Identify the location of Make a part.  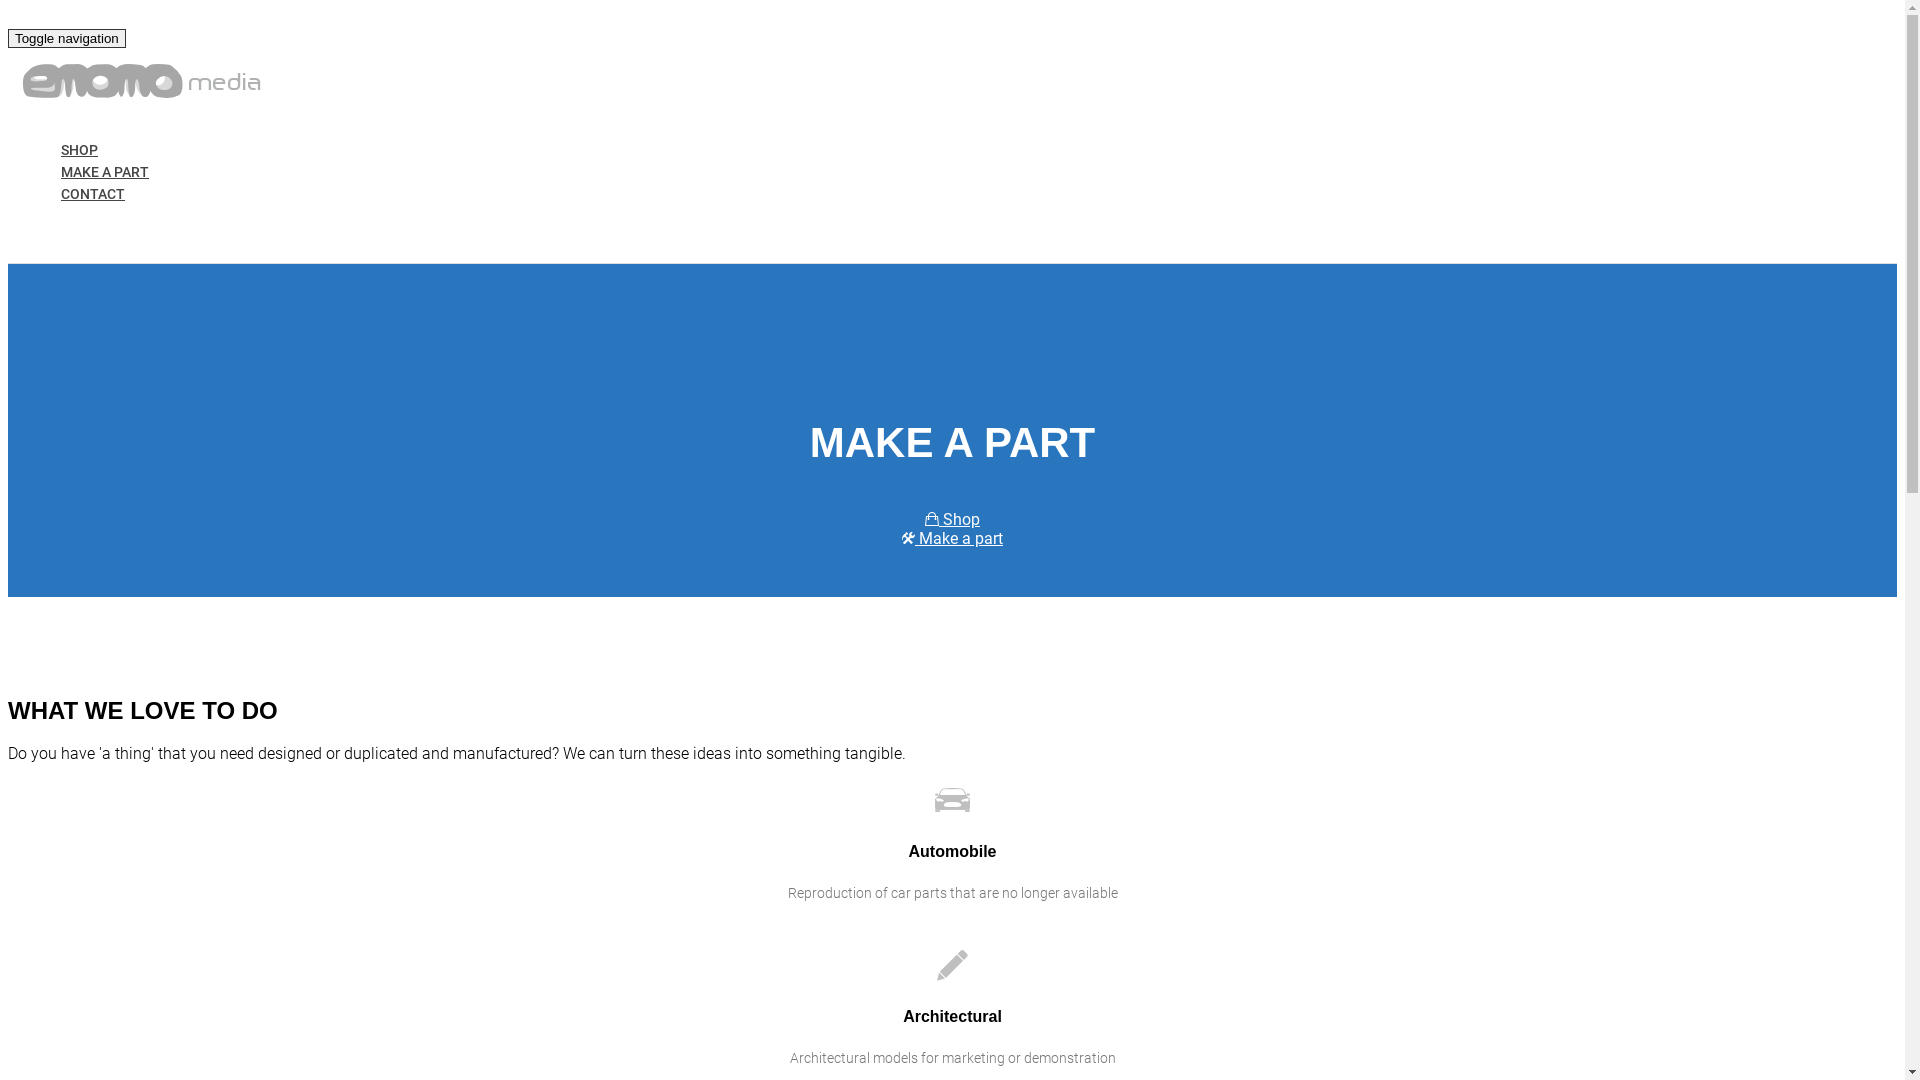
(952, 538).